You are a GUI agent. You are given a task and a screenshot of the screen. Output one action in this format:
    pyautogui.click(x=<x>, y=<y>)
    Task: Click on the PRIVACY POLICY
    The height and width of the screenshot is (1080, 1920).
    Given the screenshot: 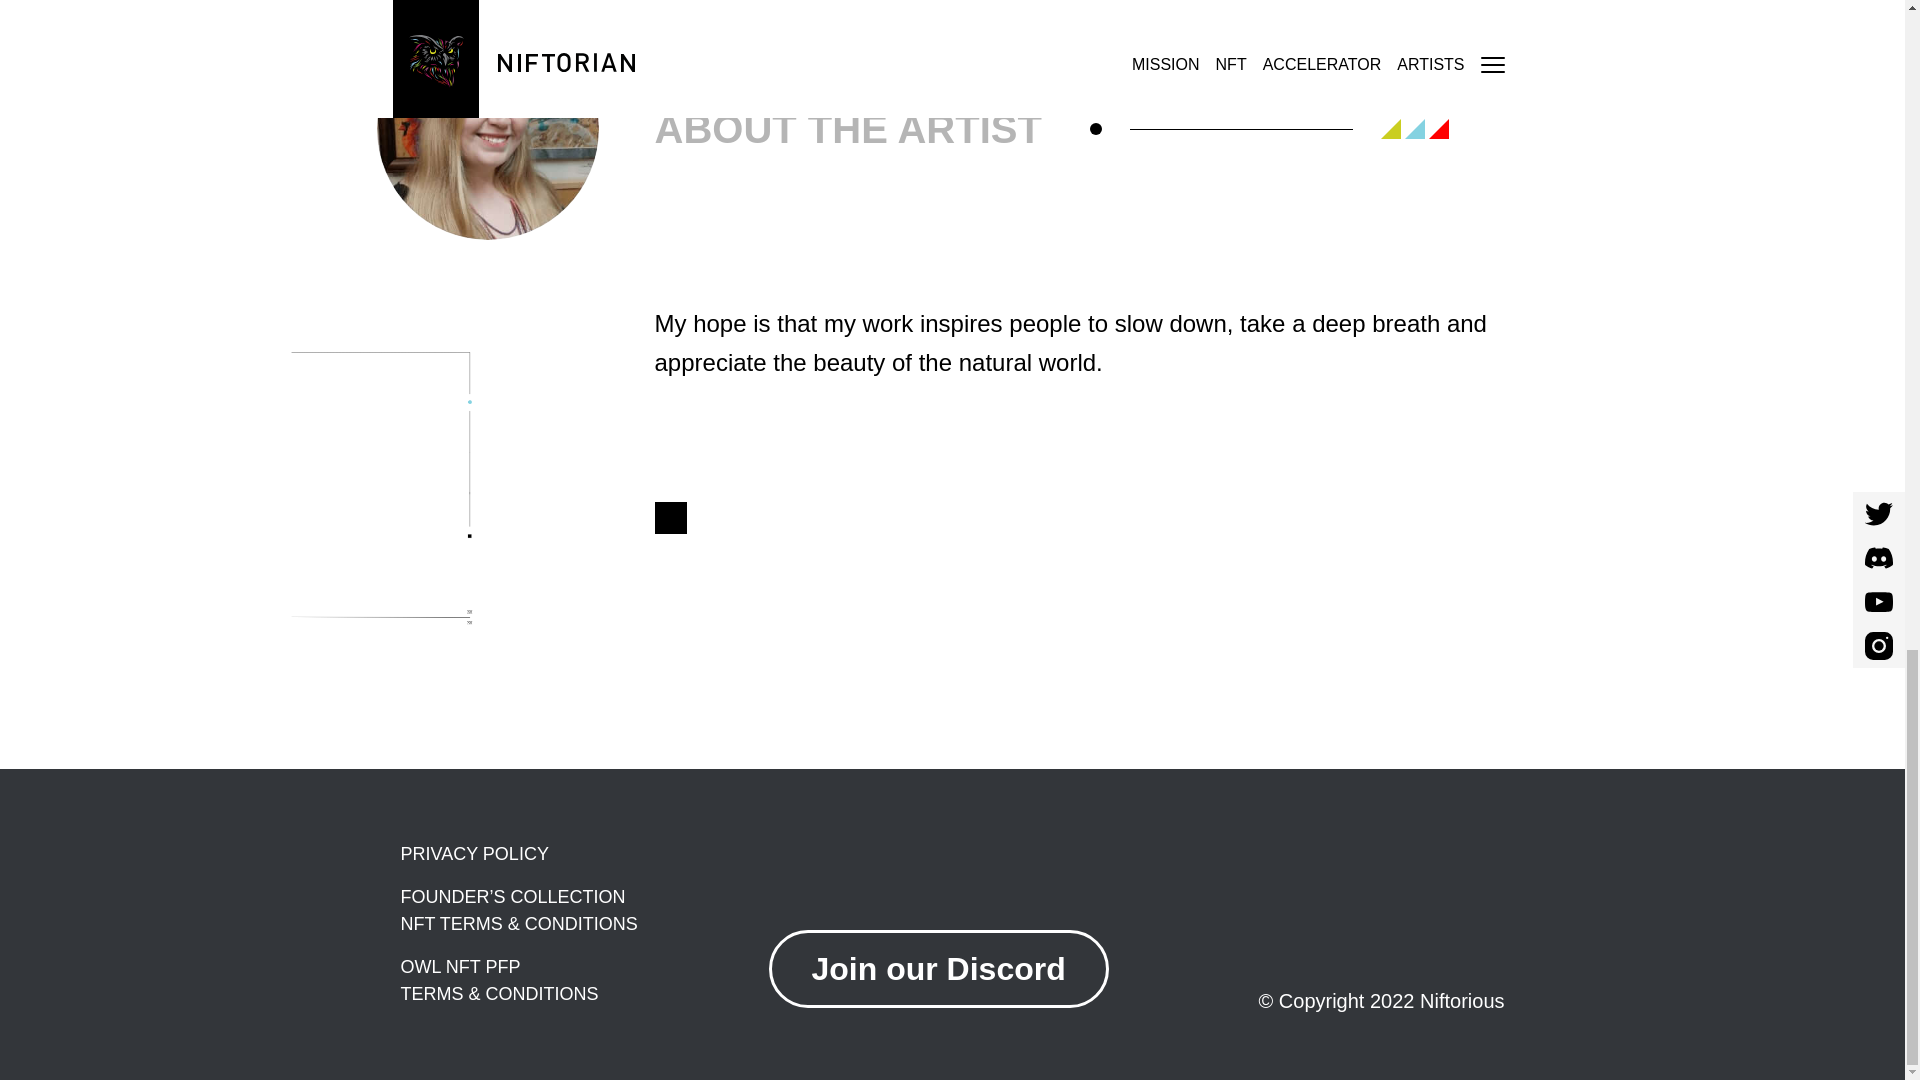 What is the action you would take?
    pyautogui.click(x=584, y=854)
    